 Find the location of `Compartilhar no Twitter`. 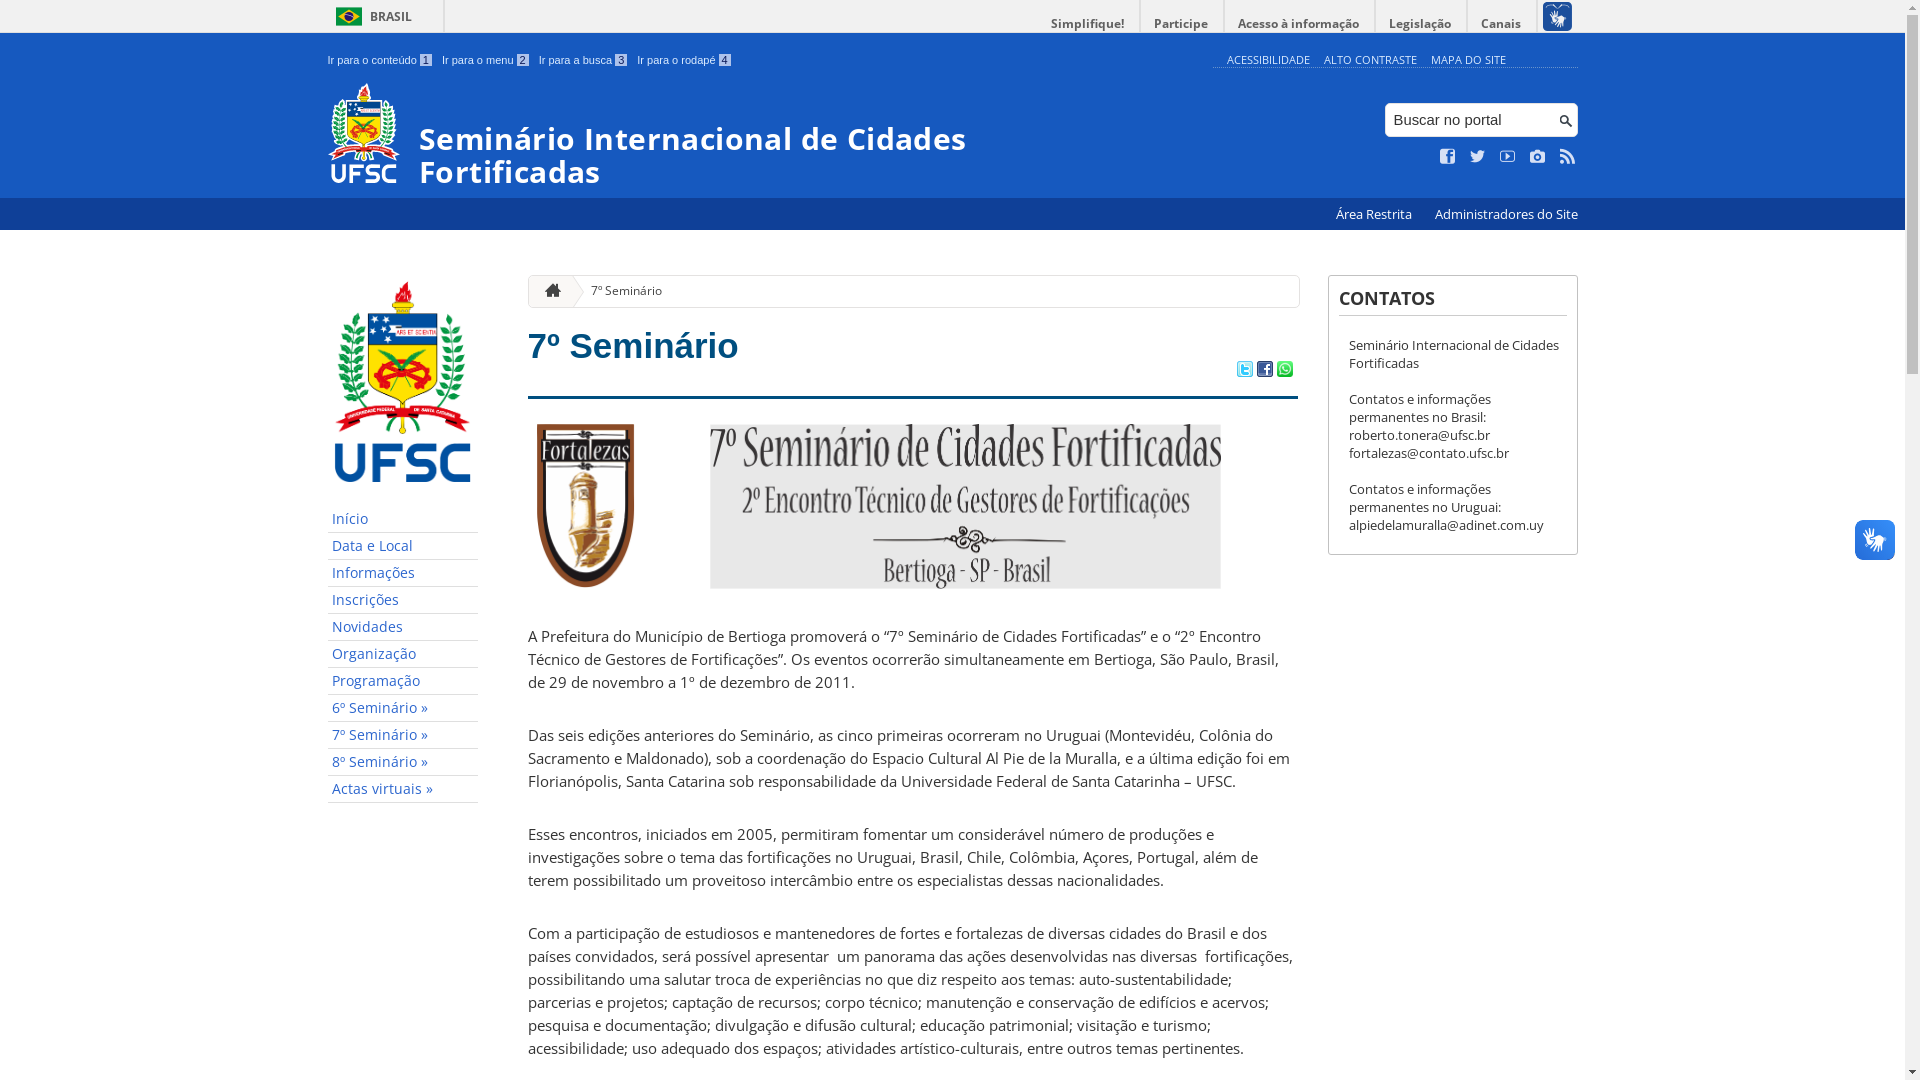

Compartilhar no Twitter is located at coordinates (1244, 371).